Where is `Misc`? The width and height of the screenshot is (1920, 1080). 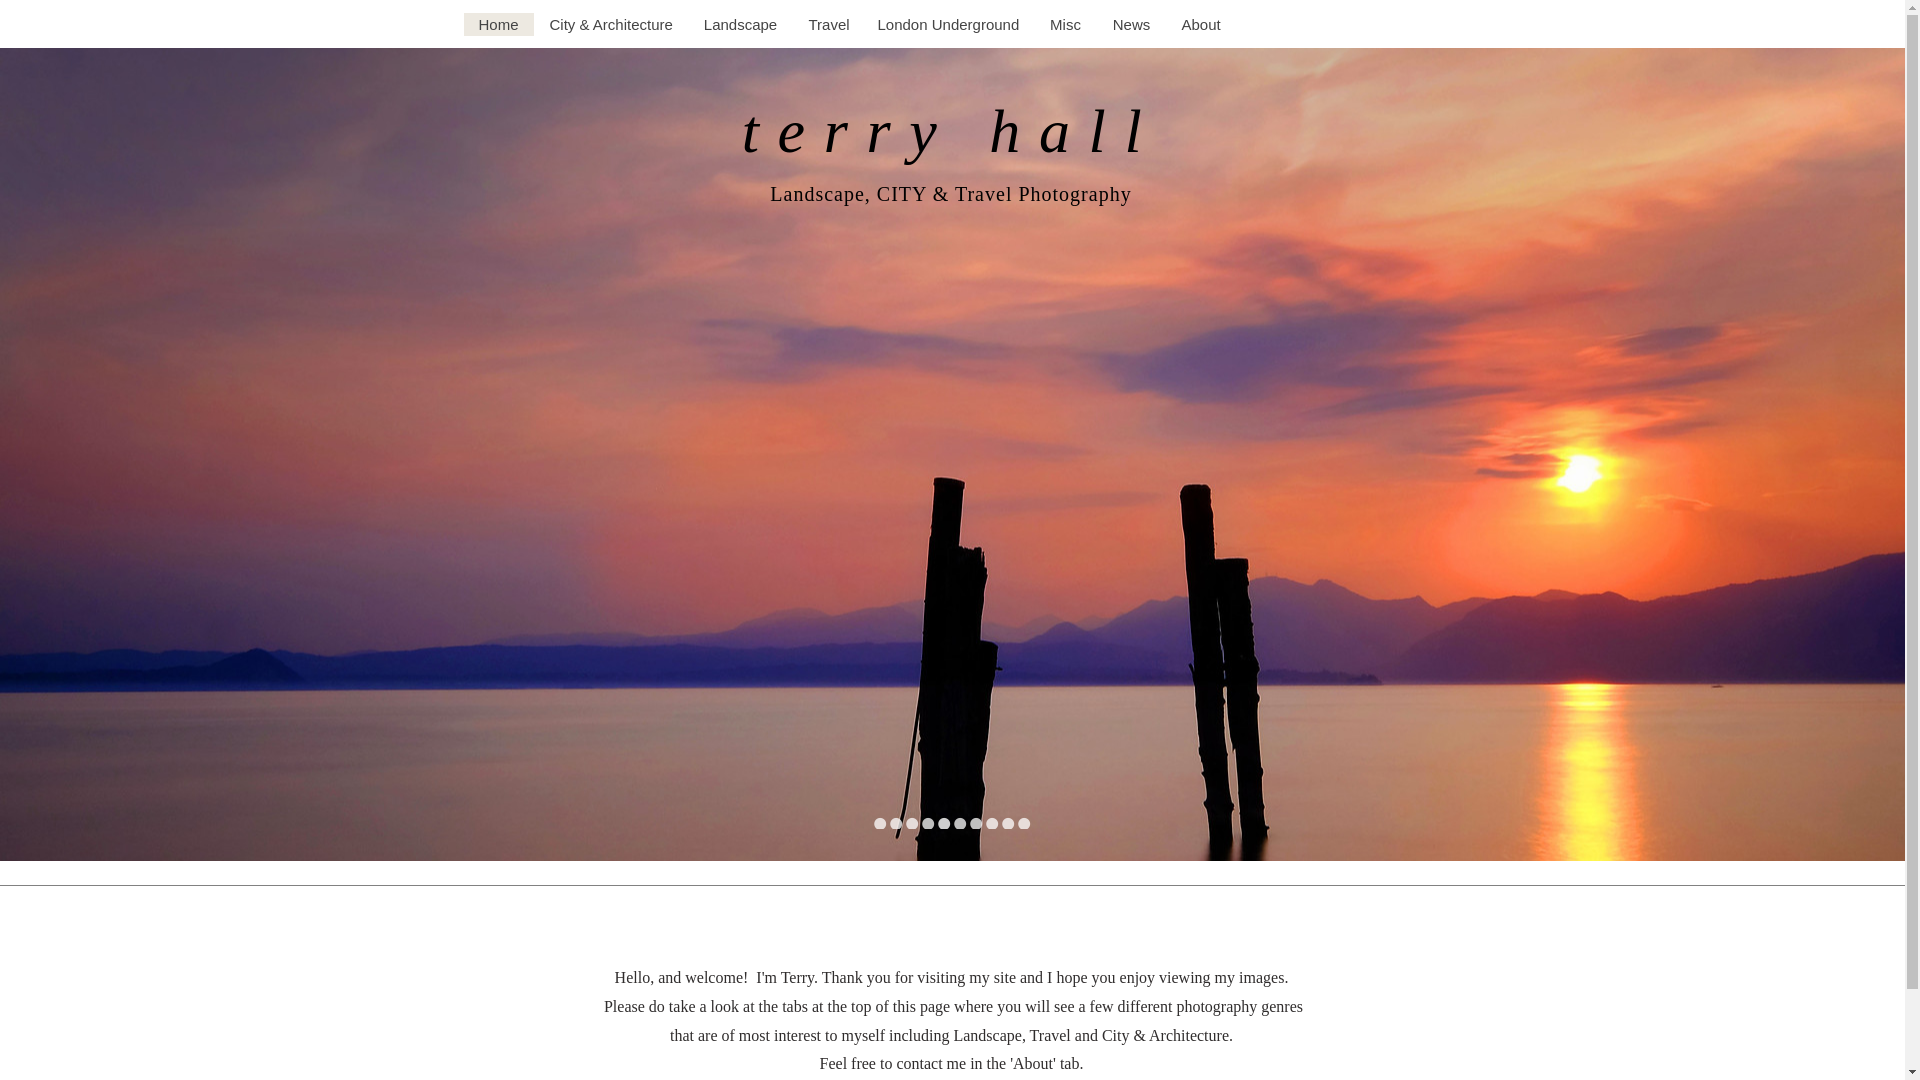 Misc is located at coordinates (1065, 24).